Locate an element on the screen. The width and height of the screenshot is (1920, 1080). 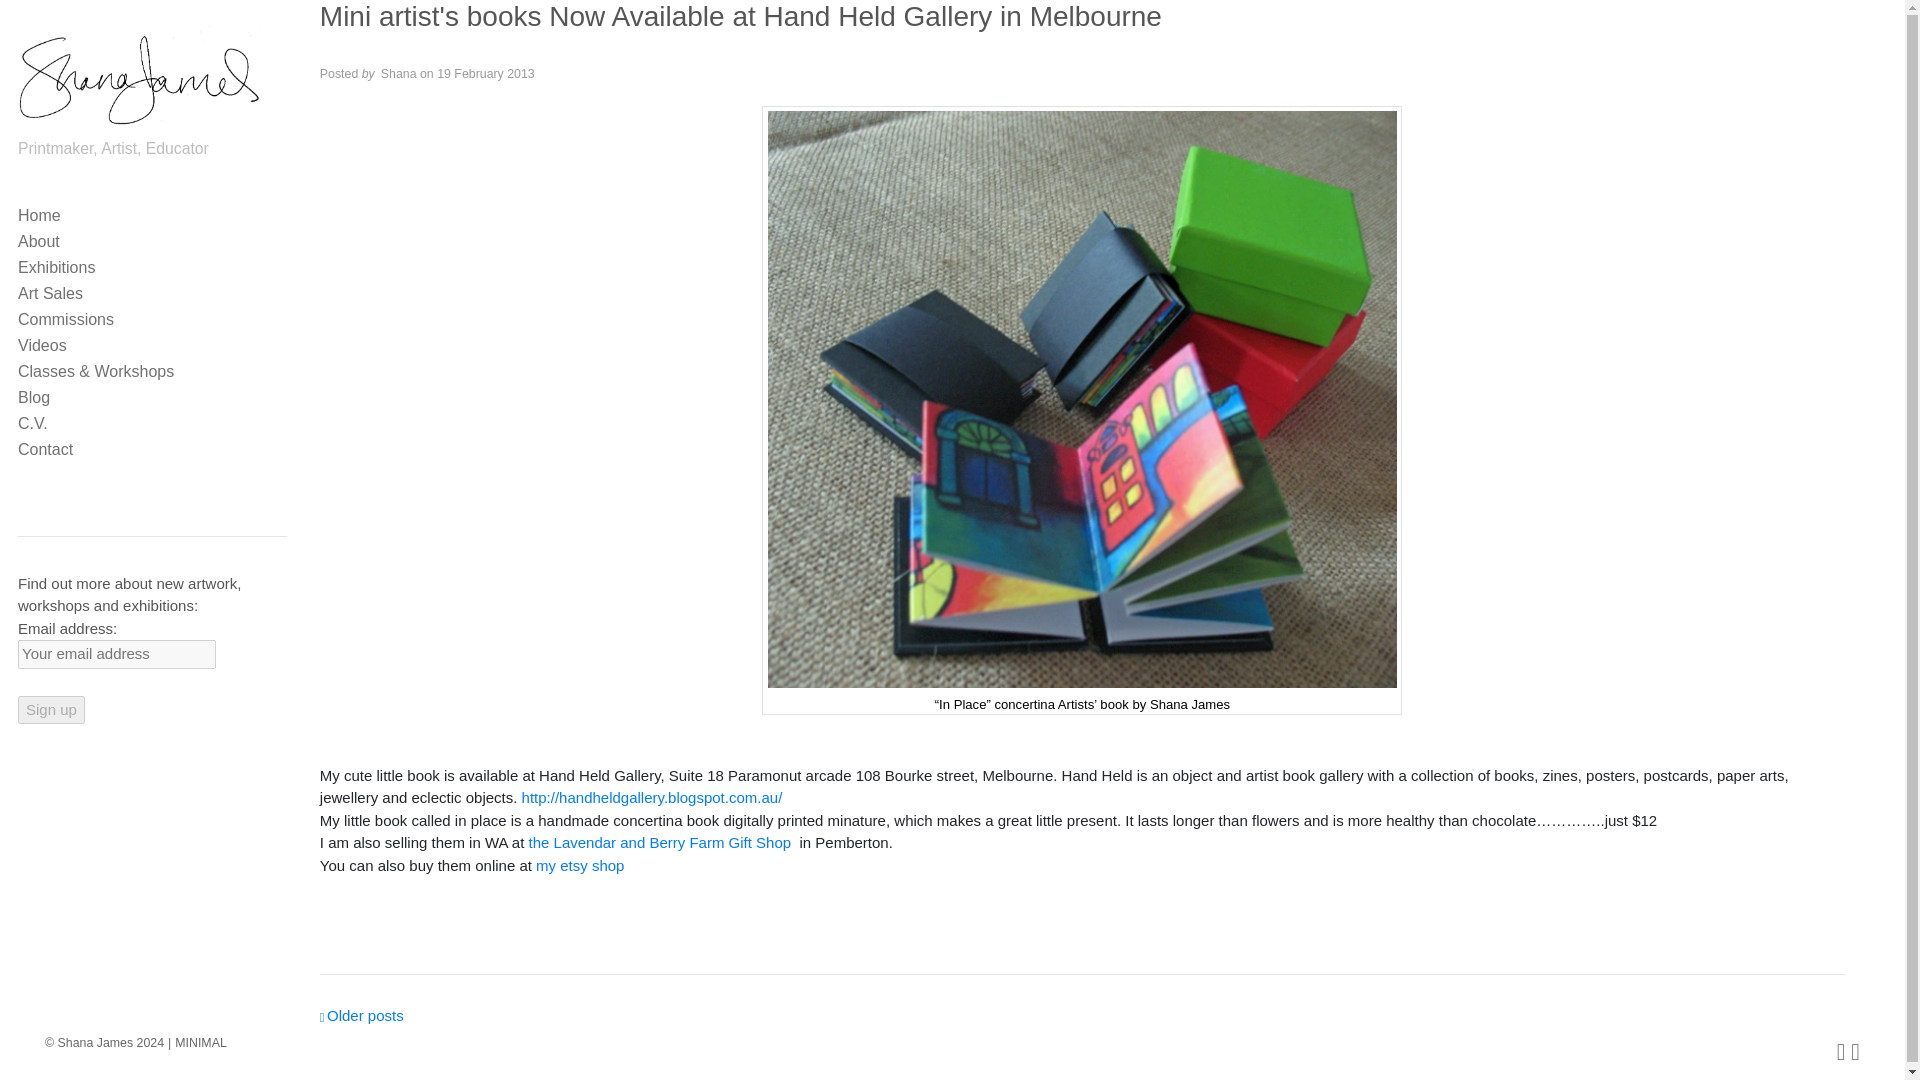
Sign up is located at coordinates (50, 710).